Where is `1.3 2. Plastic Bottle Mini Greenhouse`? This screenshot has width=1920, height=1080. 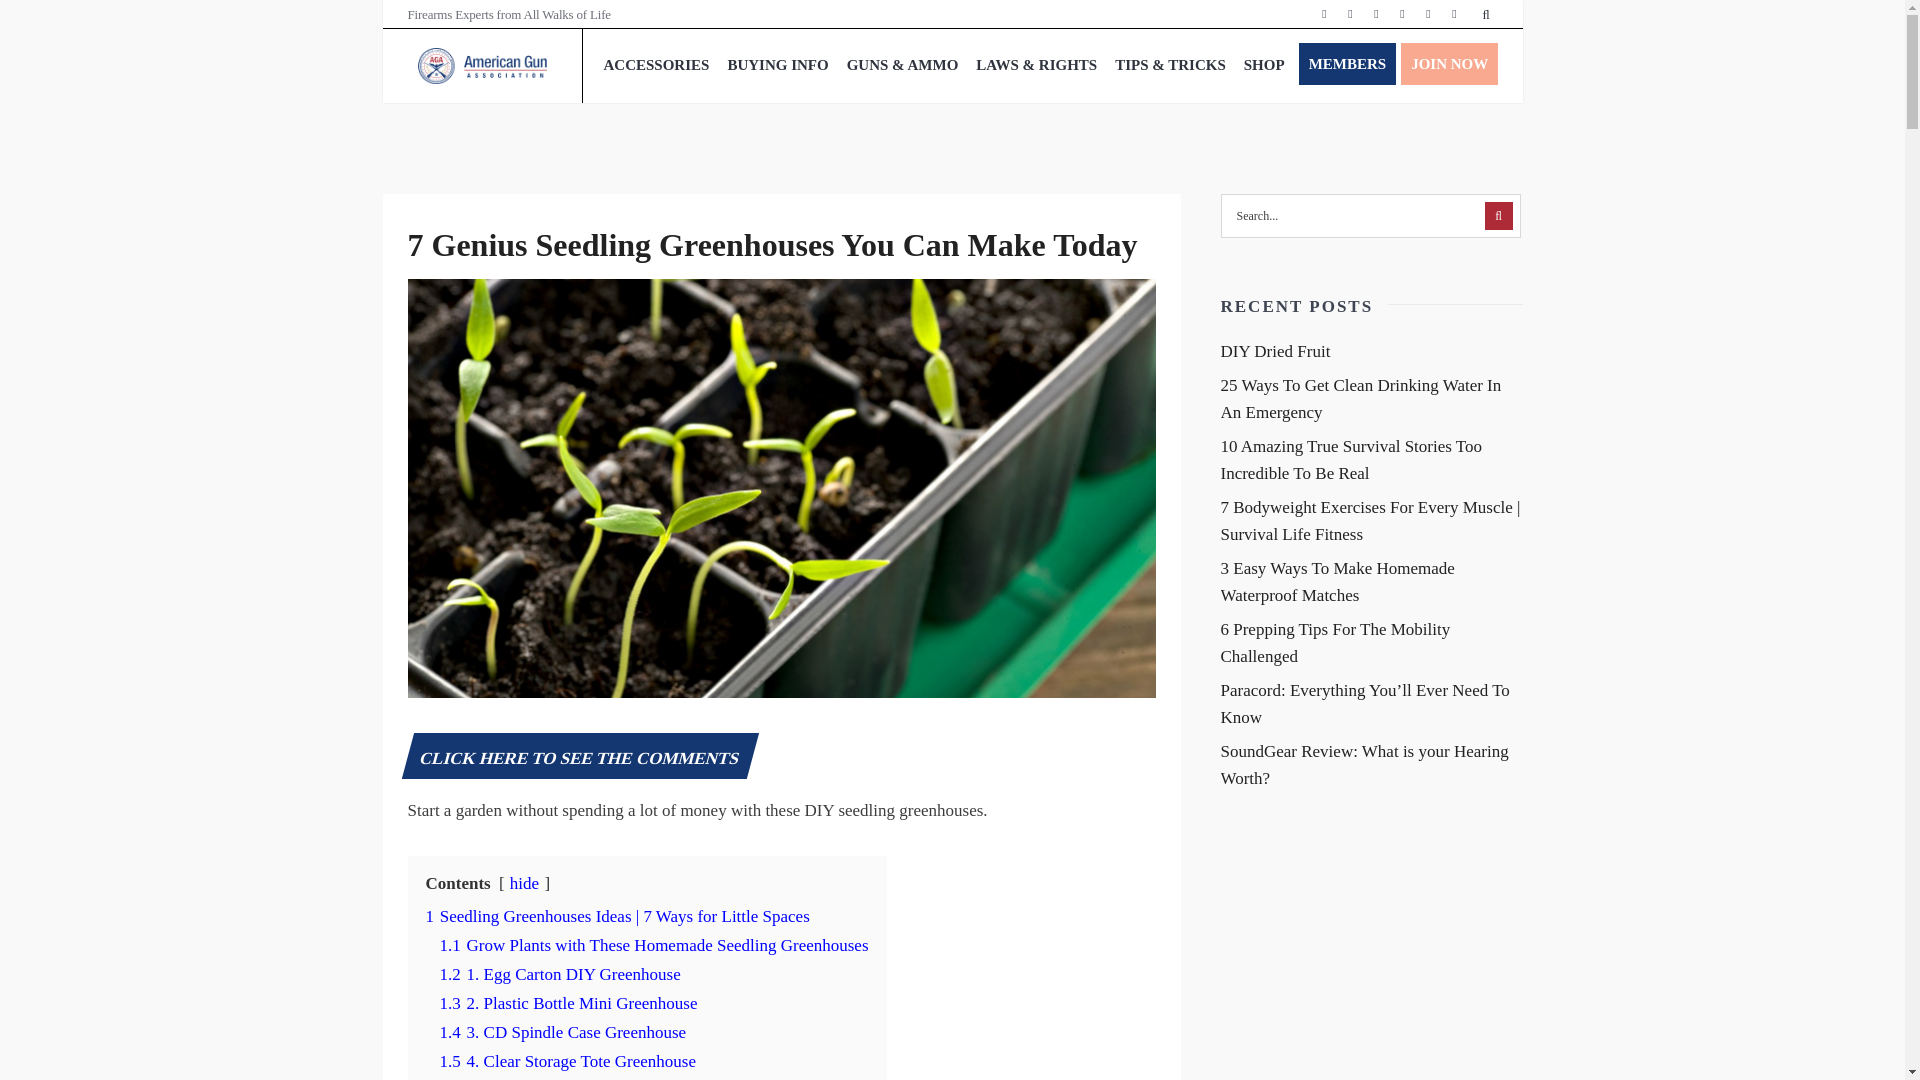
1.3 2. Plastic Bottle Mini Greenhouse is located at coordinates (568, 1002).